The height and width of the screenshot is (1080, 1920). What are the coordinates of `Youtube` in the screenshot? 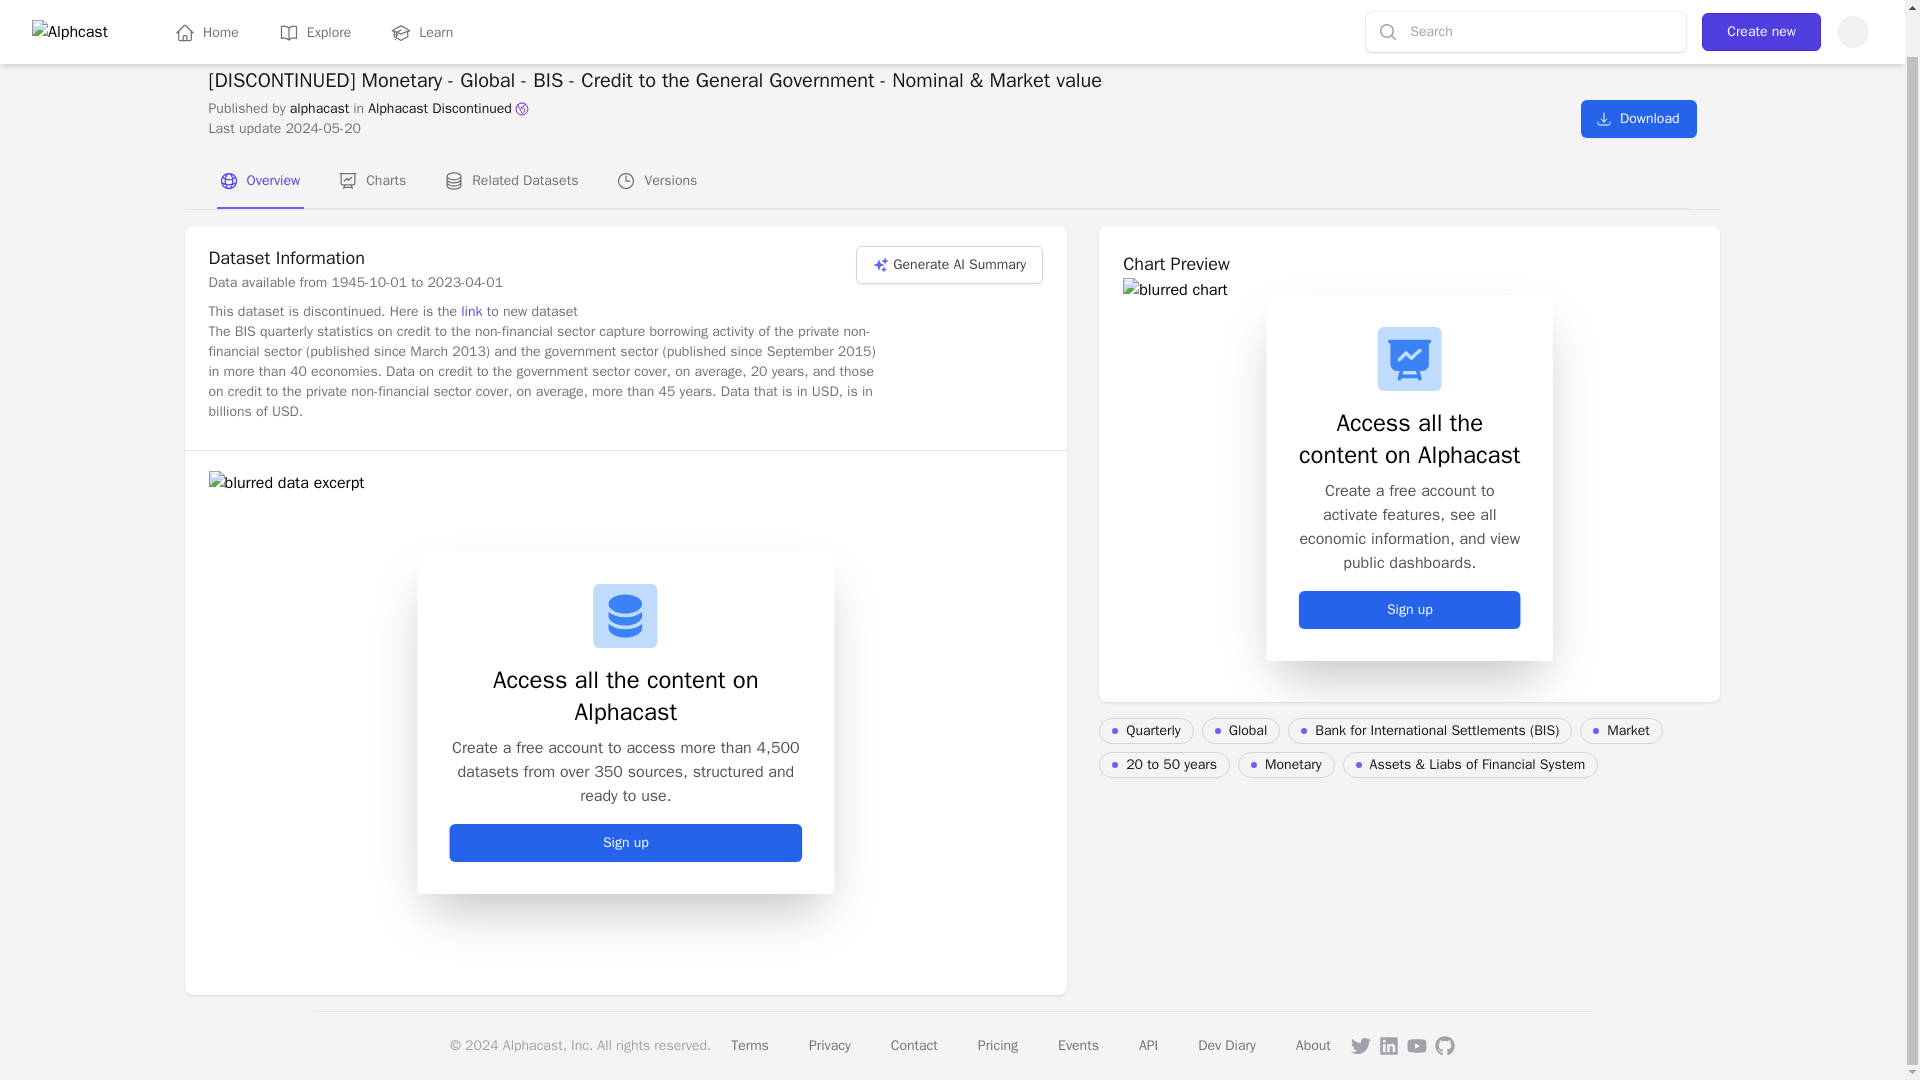 It's located at (1416, 1046).